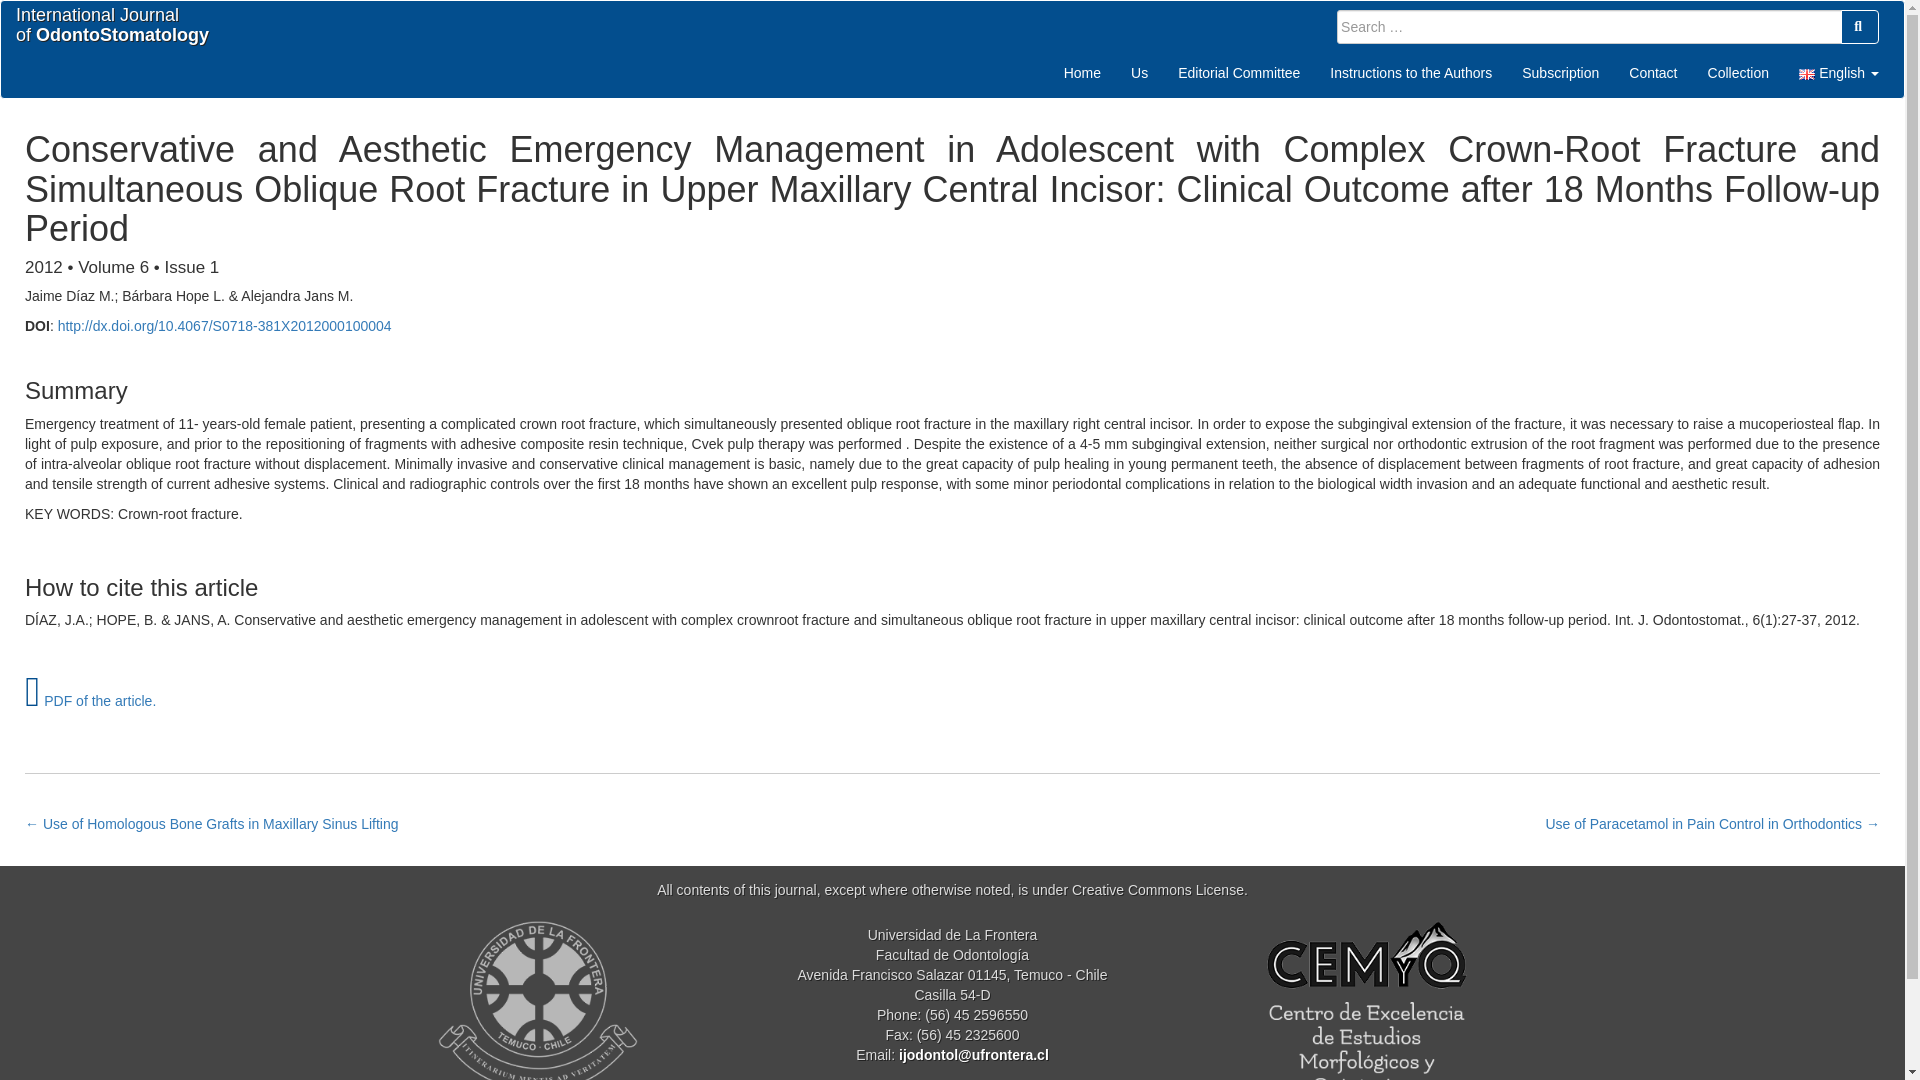 The height and width of the screenshot is (1080, 1920). I want to click on Editorial Committee, so click(1239, 72).